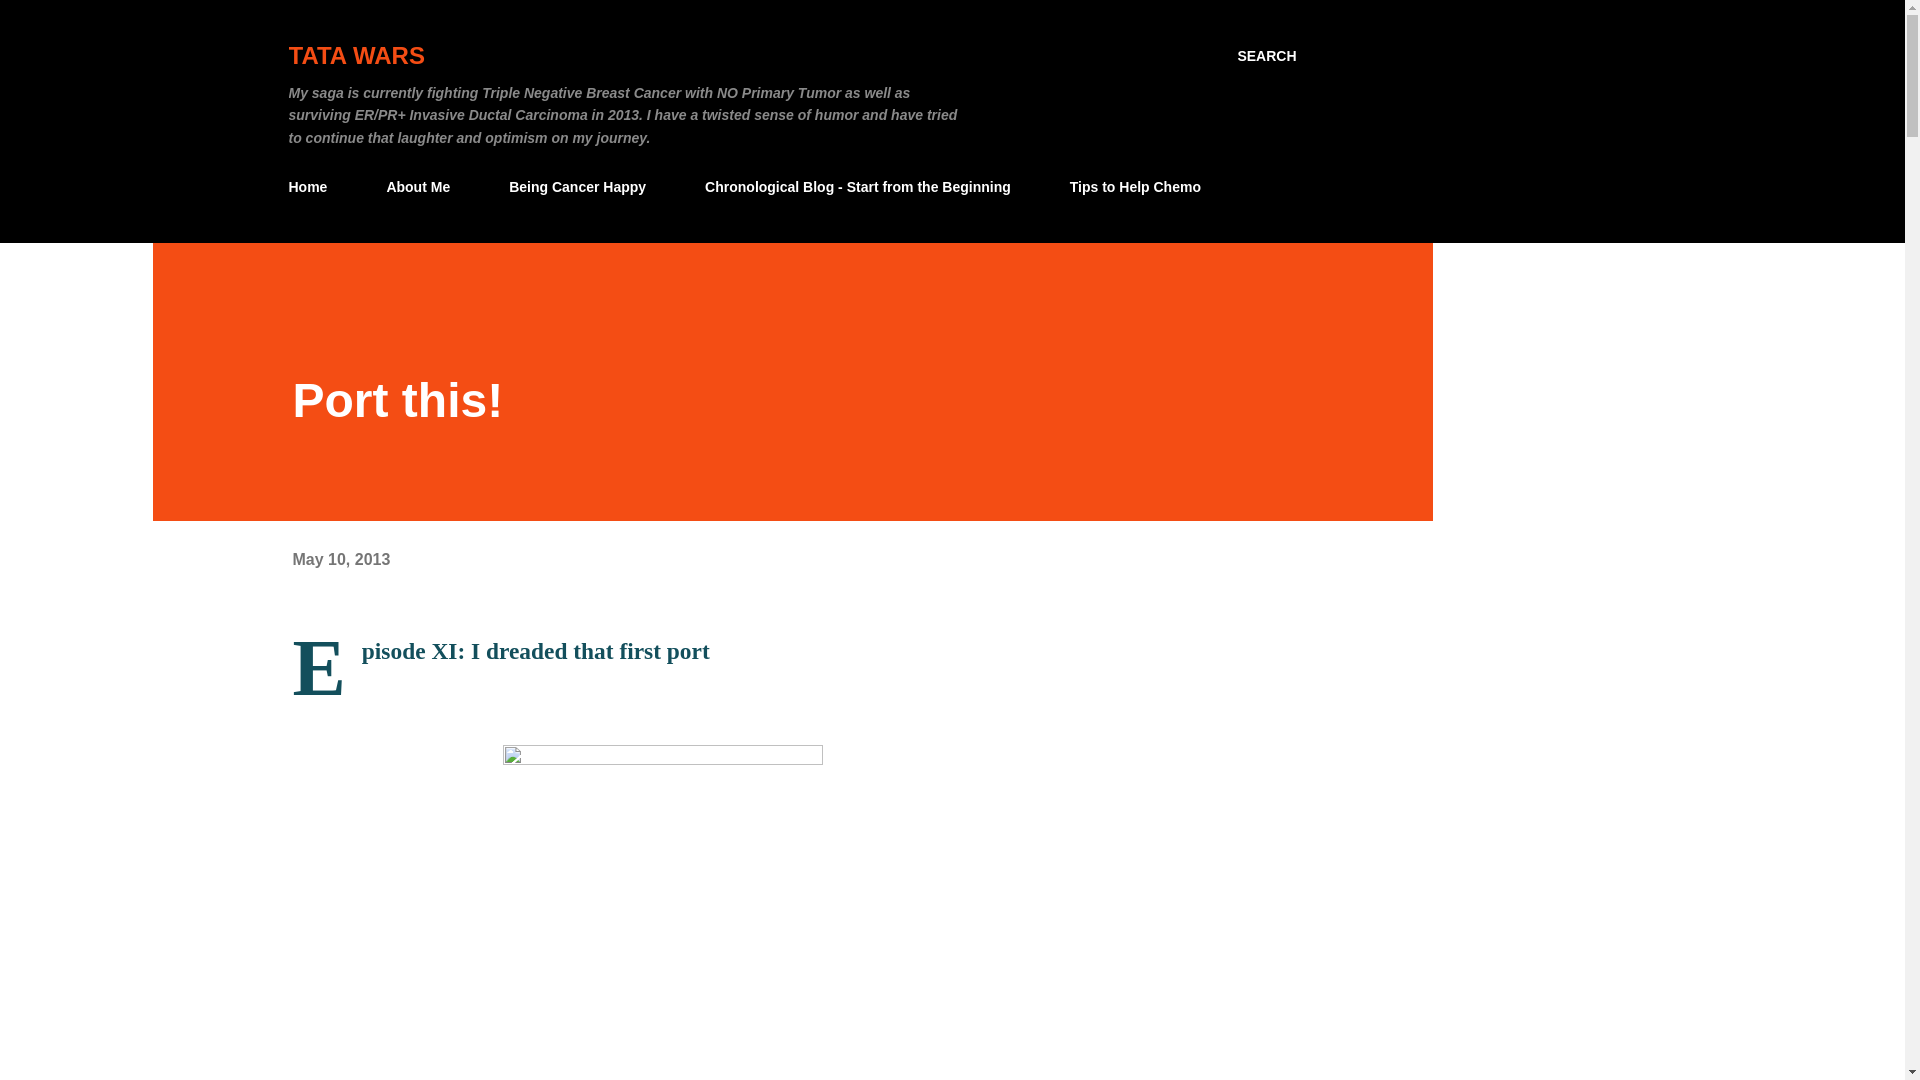 Image resolution: width=1920 pixels, height=1080 pixels. I want to click on SEARCH, so click(1266, 56).